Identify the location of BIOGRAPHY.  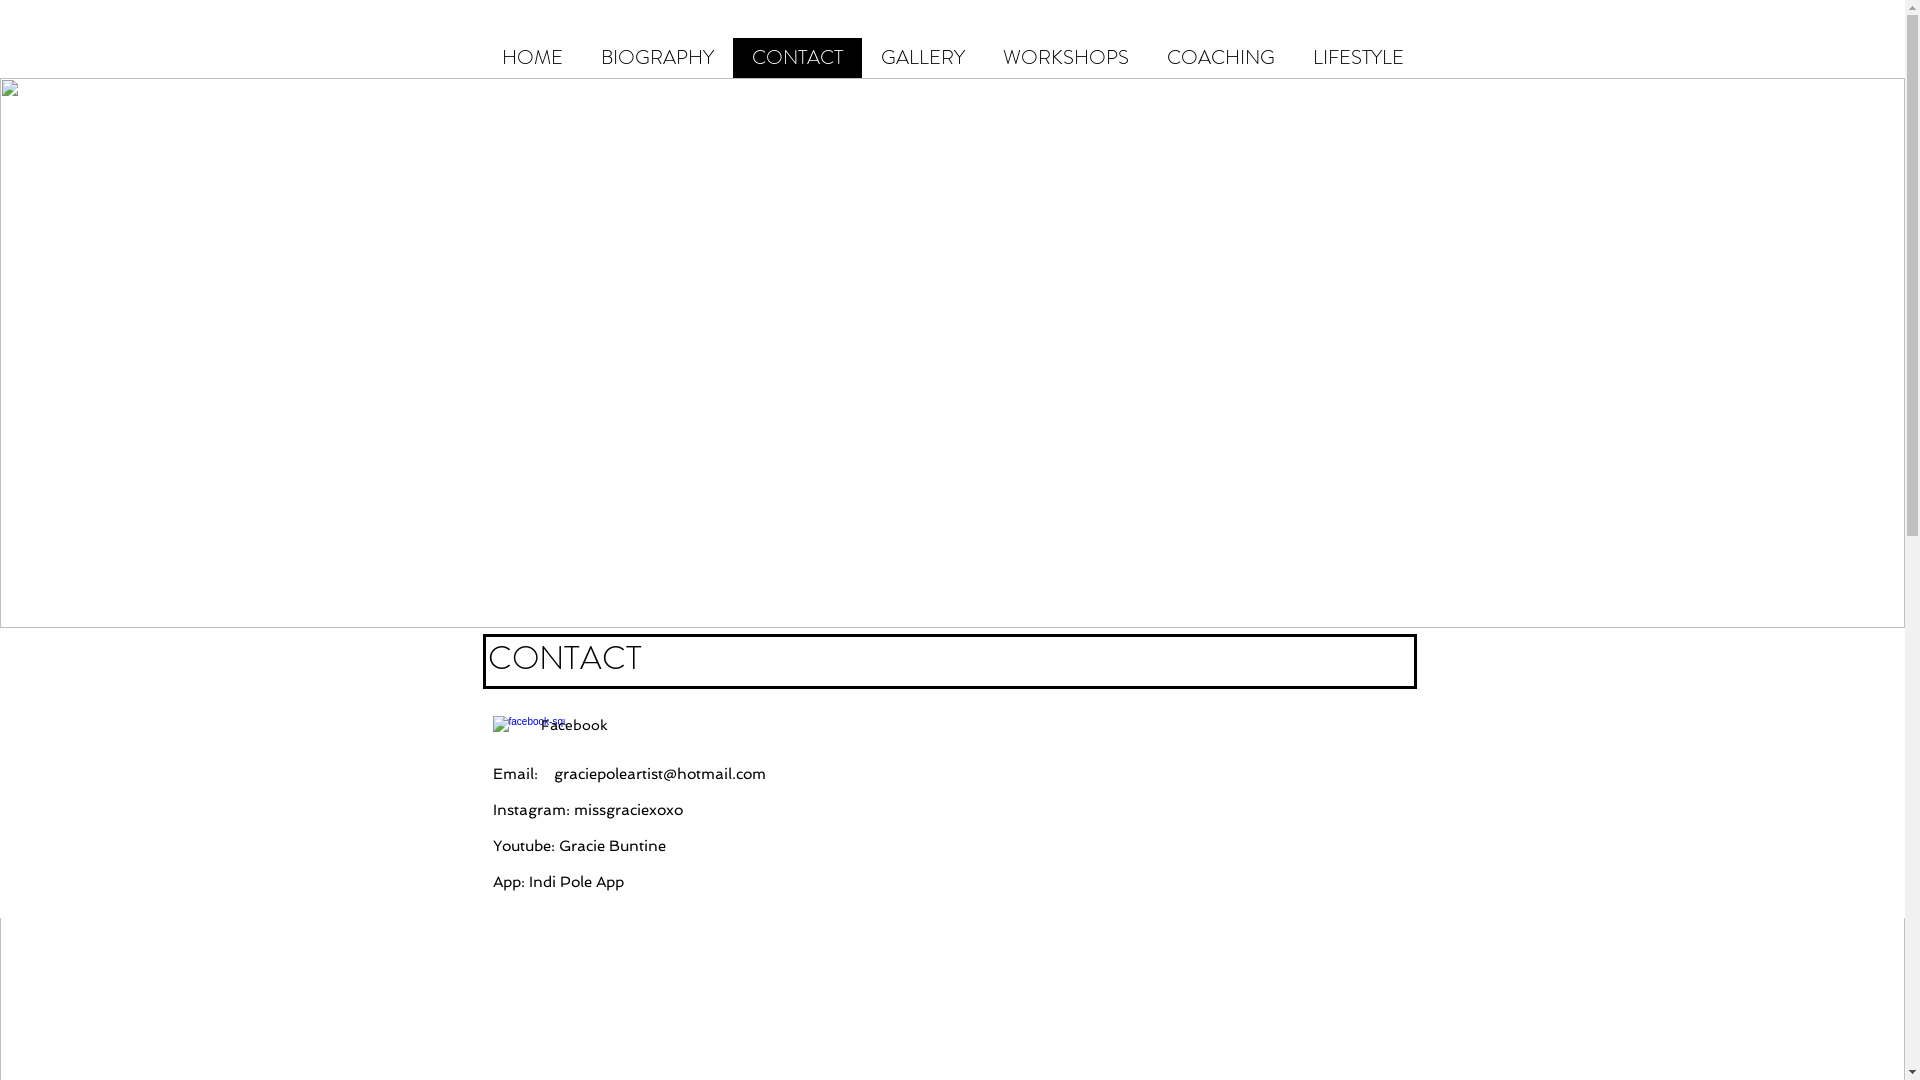
(658, 58).